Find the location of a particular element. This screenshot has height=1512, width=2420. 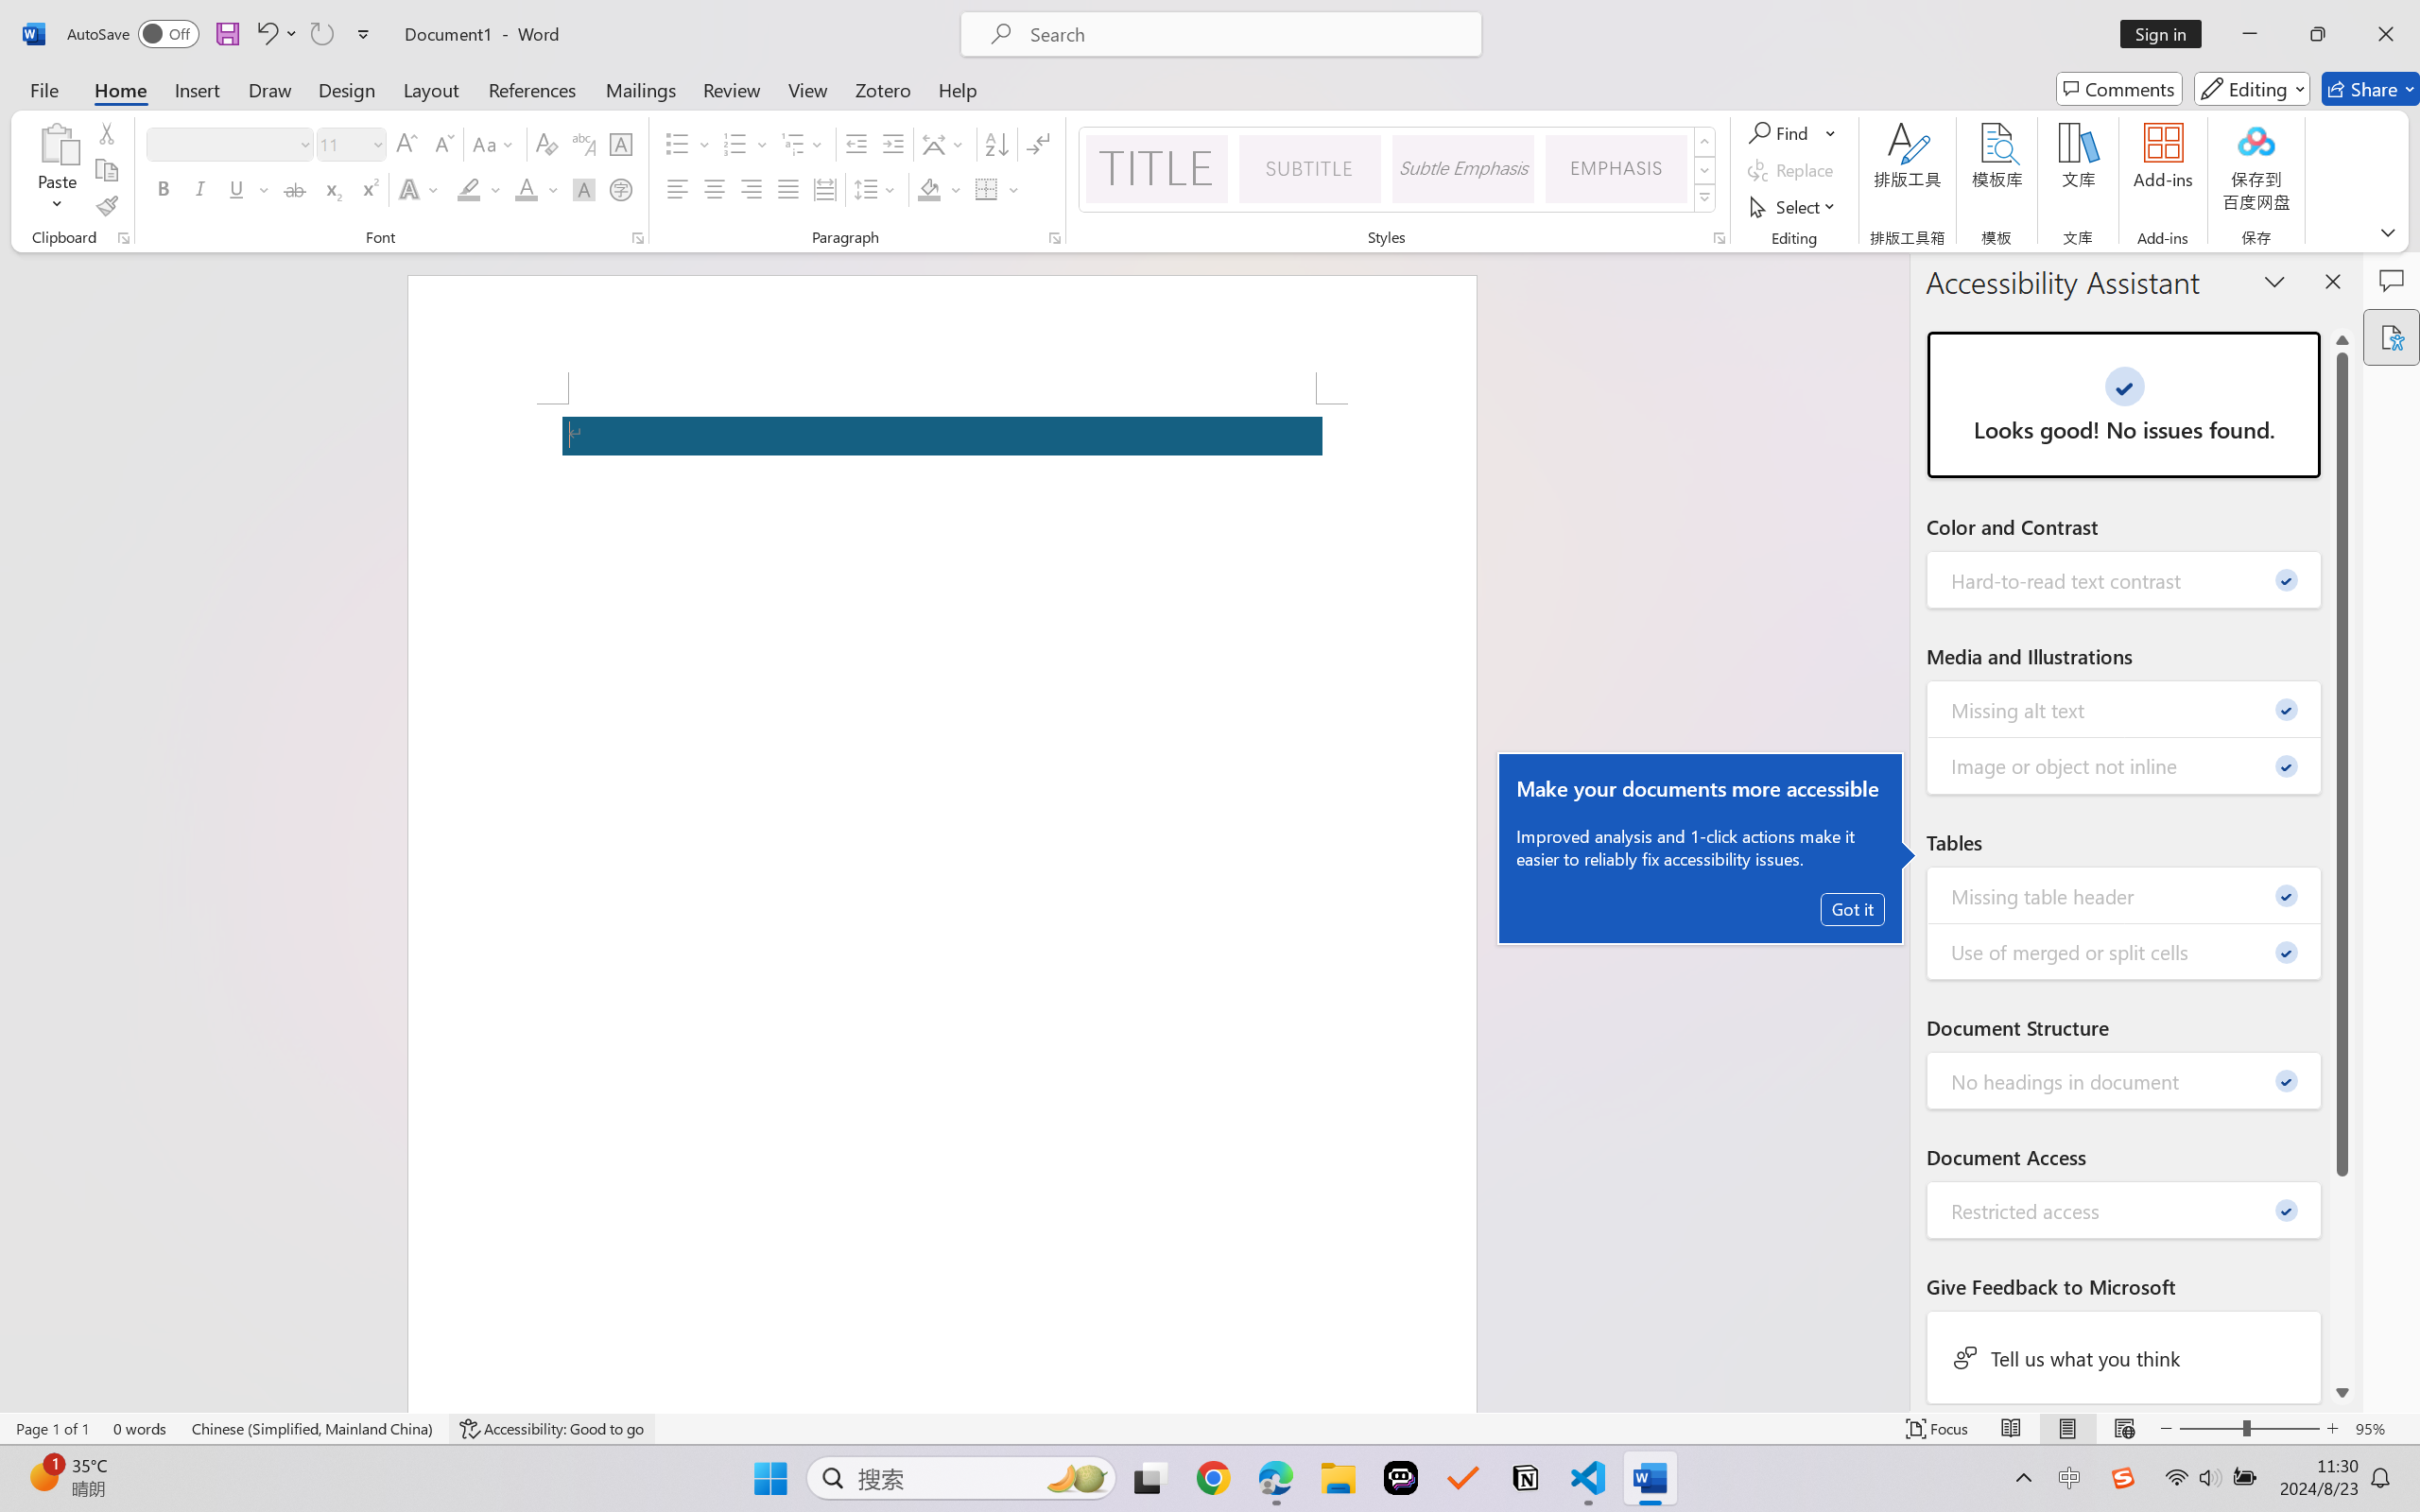

No headings in document - 0 is located at coordinates (2125, 1081).